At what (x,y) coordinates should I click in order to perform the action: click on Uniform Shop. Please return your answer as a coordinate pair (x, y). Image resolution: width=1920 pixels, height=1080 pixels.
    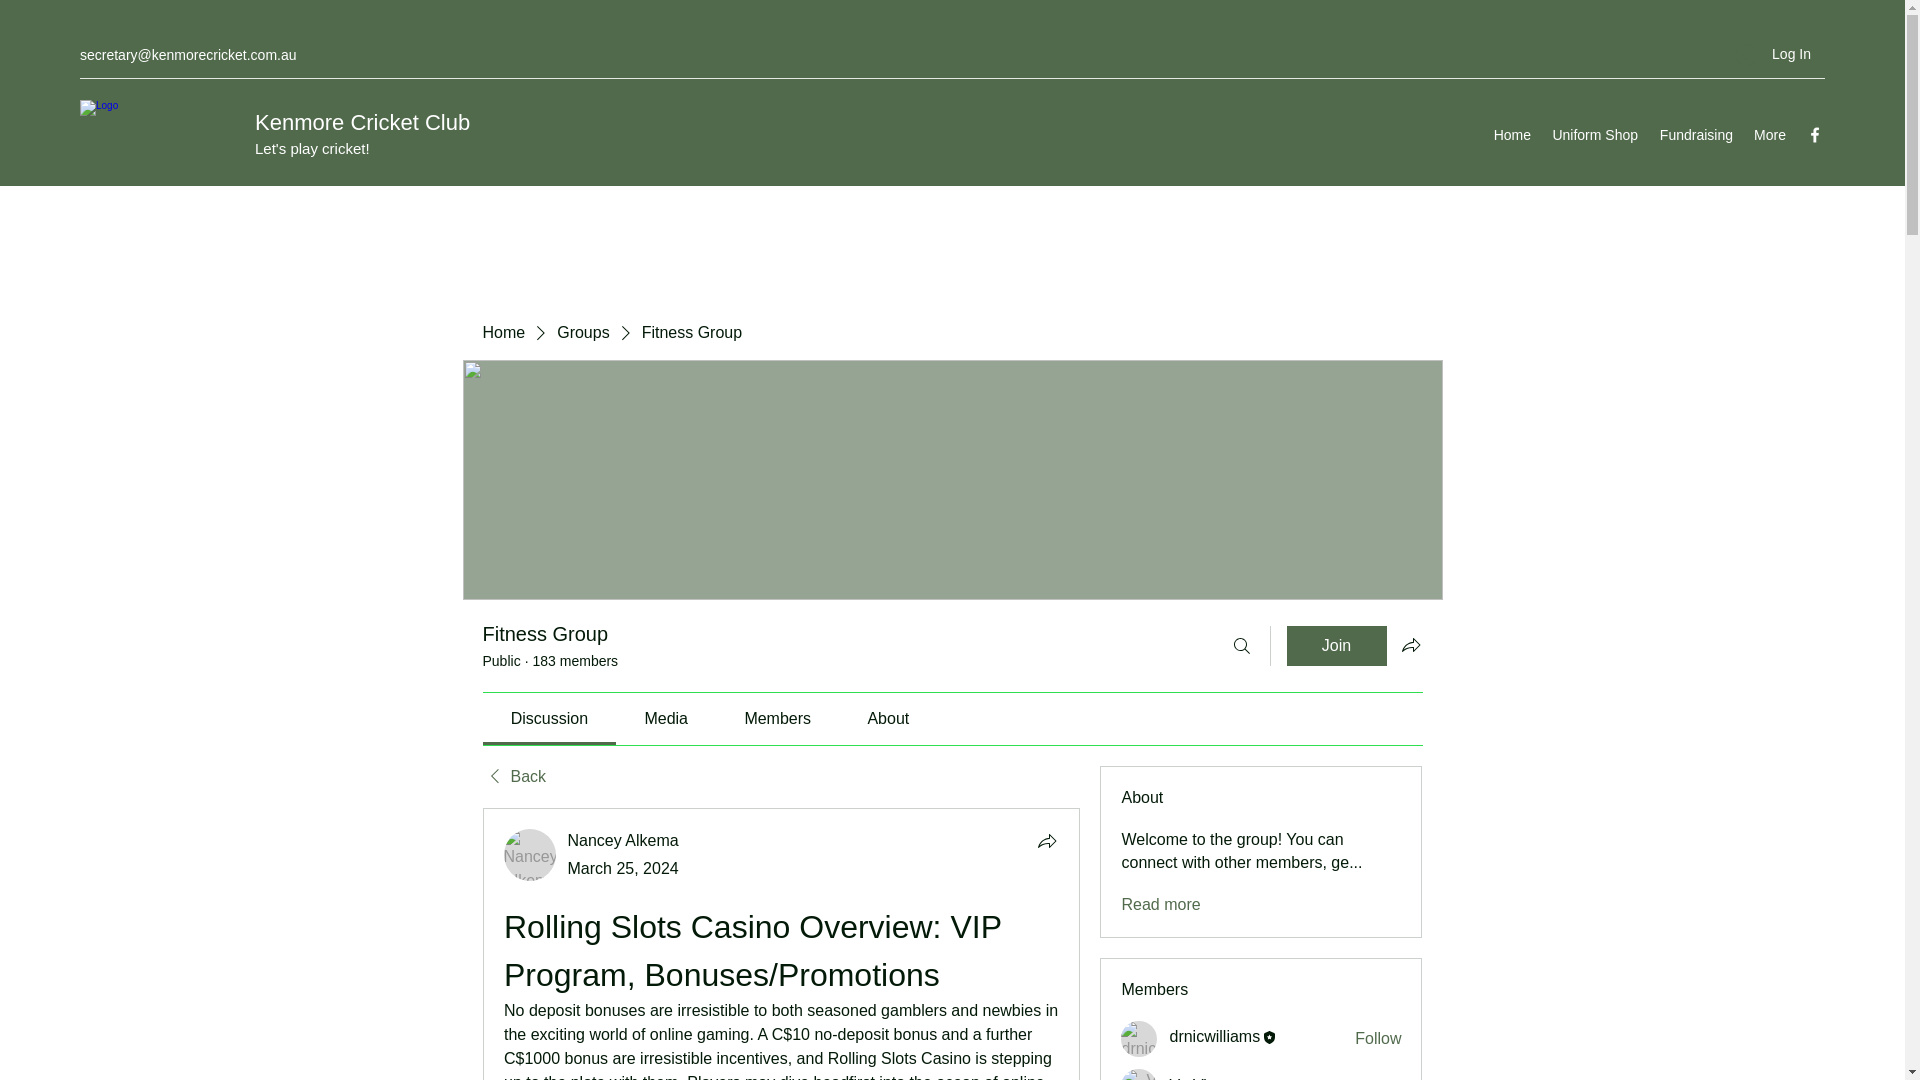
    Looking at the image, I should click on (1594, 134).